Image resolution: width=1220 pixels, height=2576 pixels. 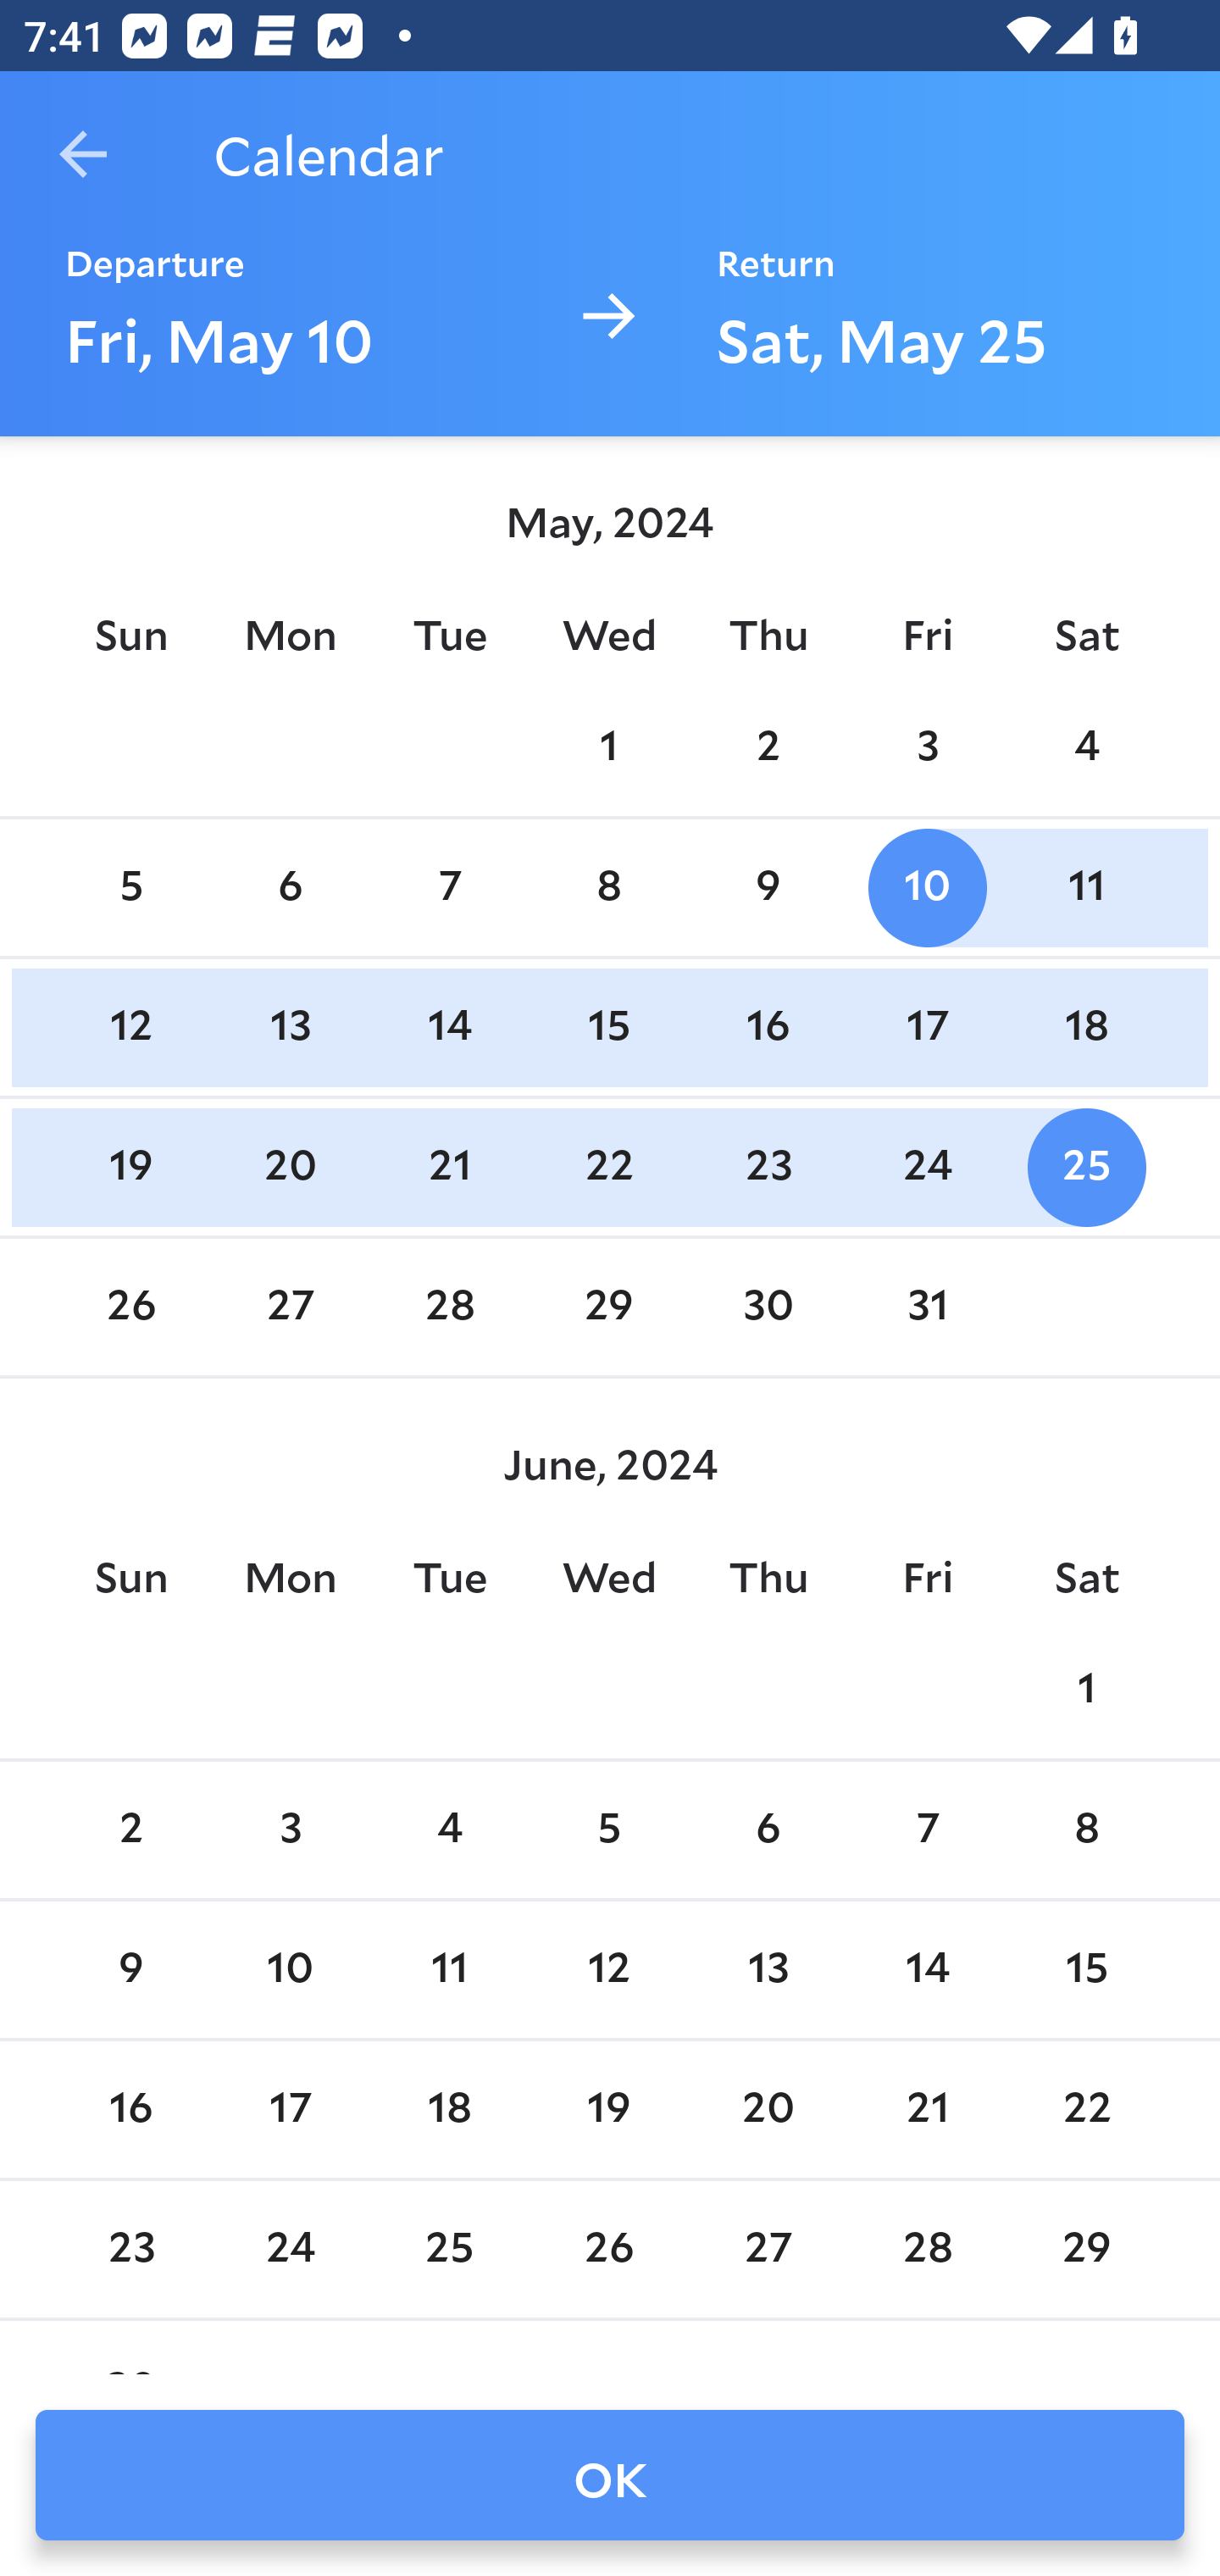 I want to click on 7, so click(x=927, y=1831).